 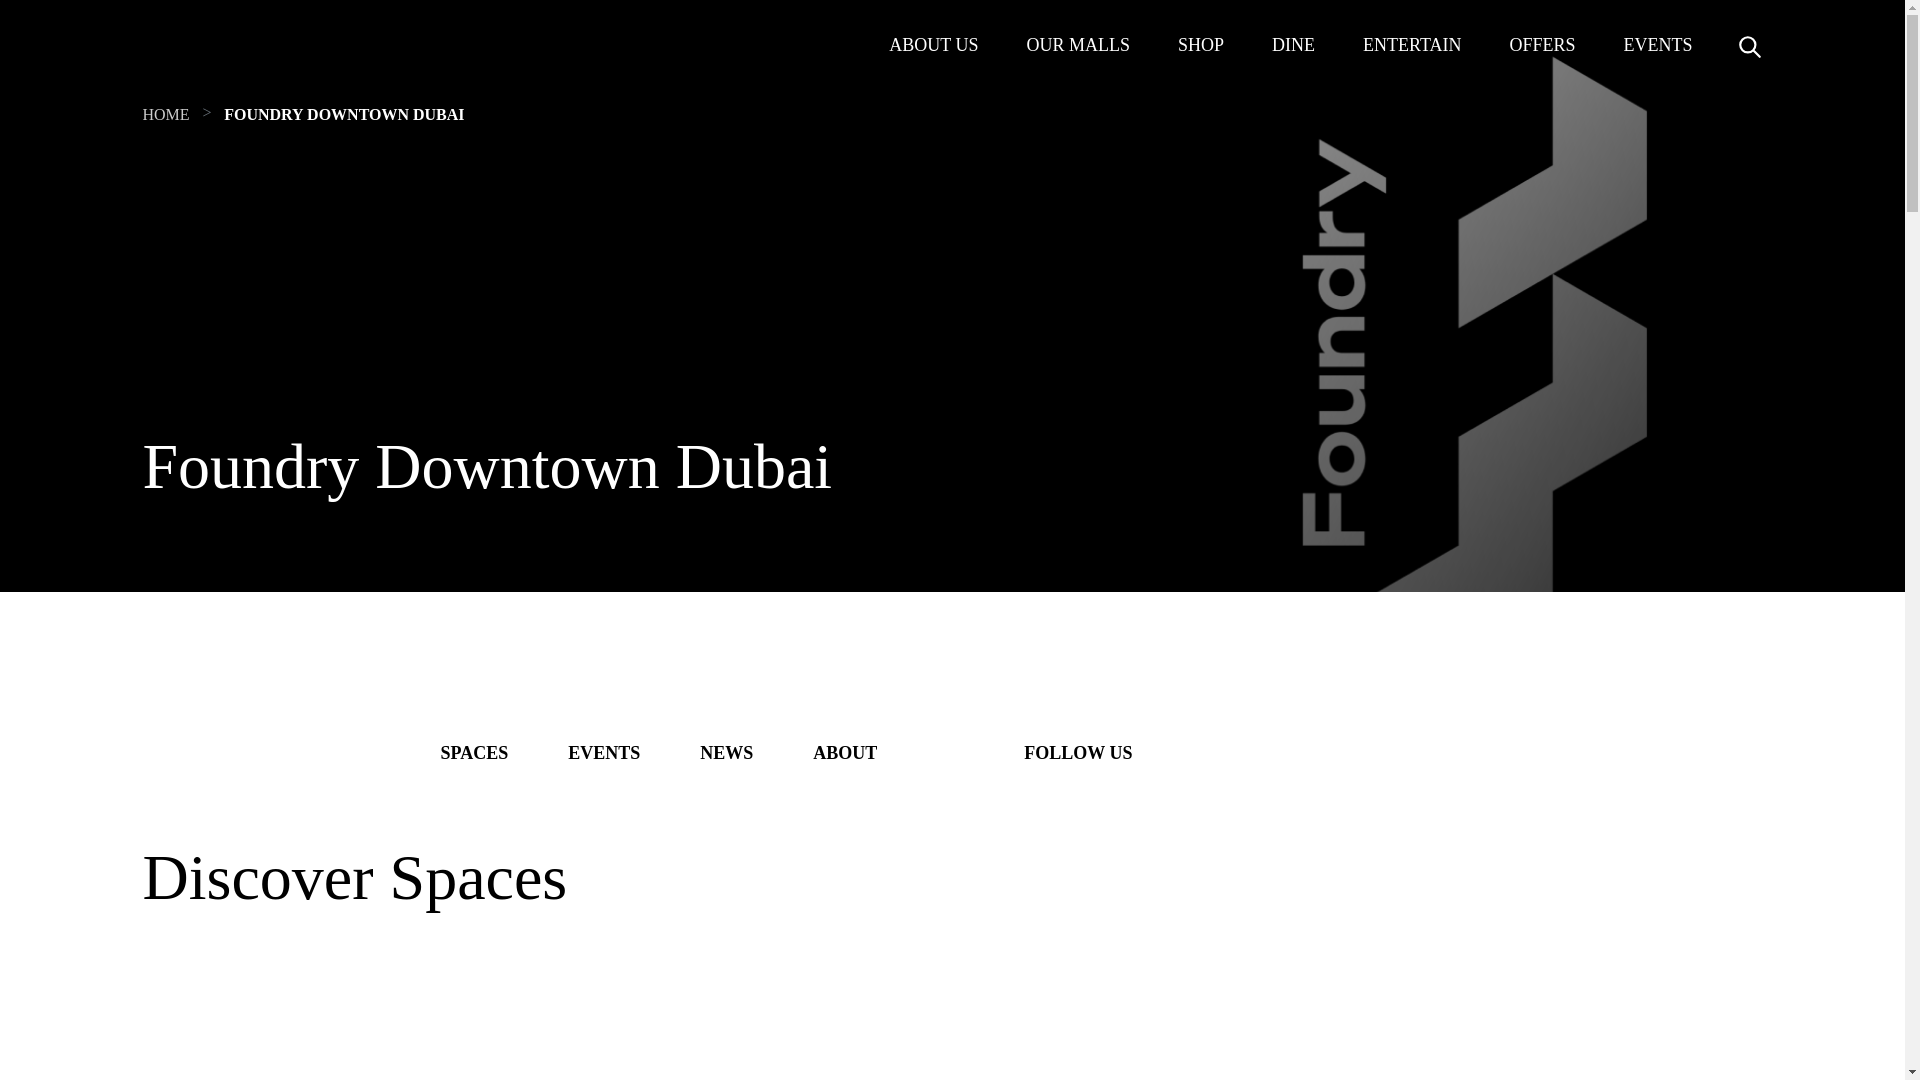 What do you see at coordinates (165, 114) in the screenshot?
I see `HOME` at bounding box center [165, 114].